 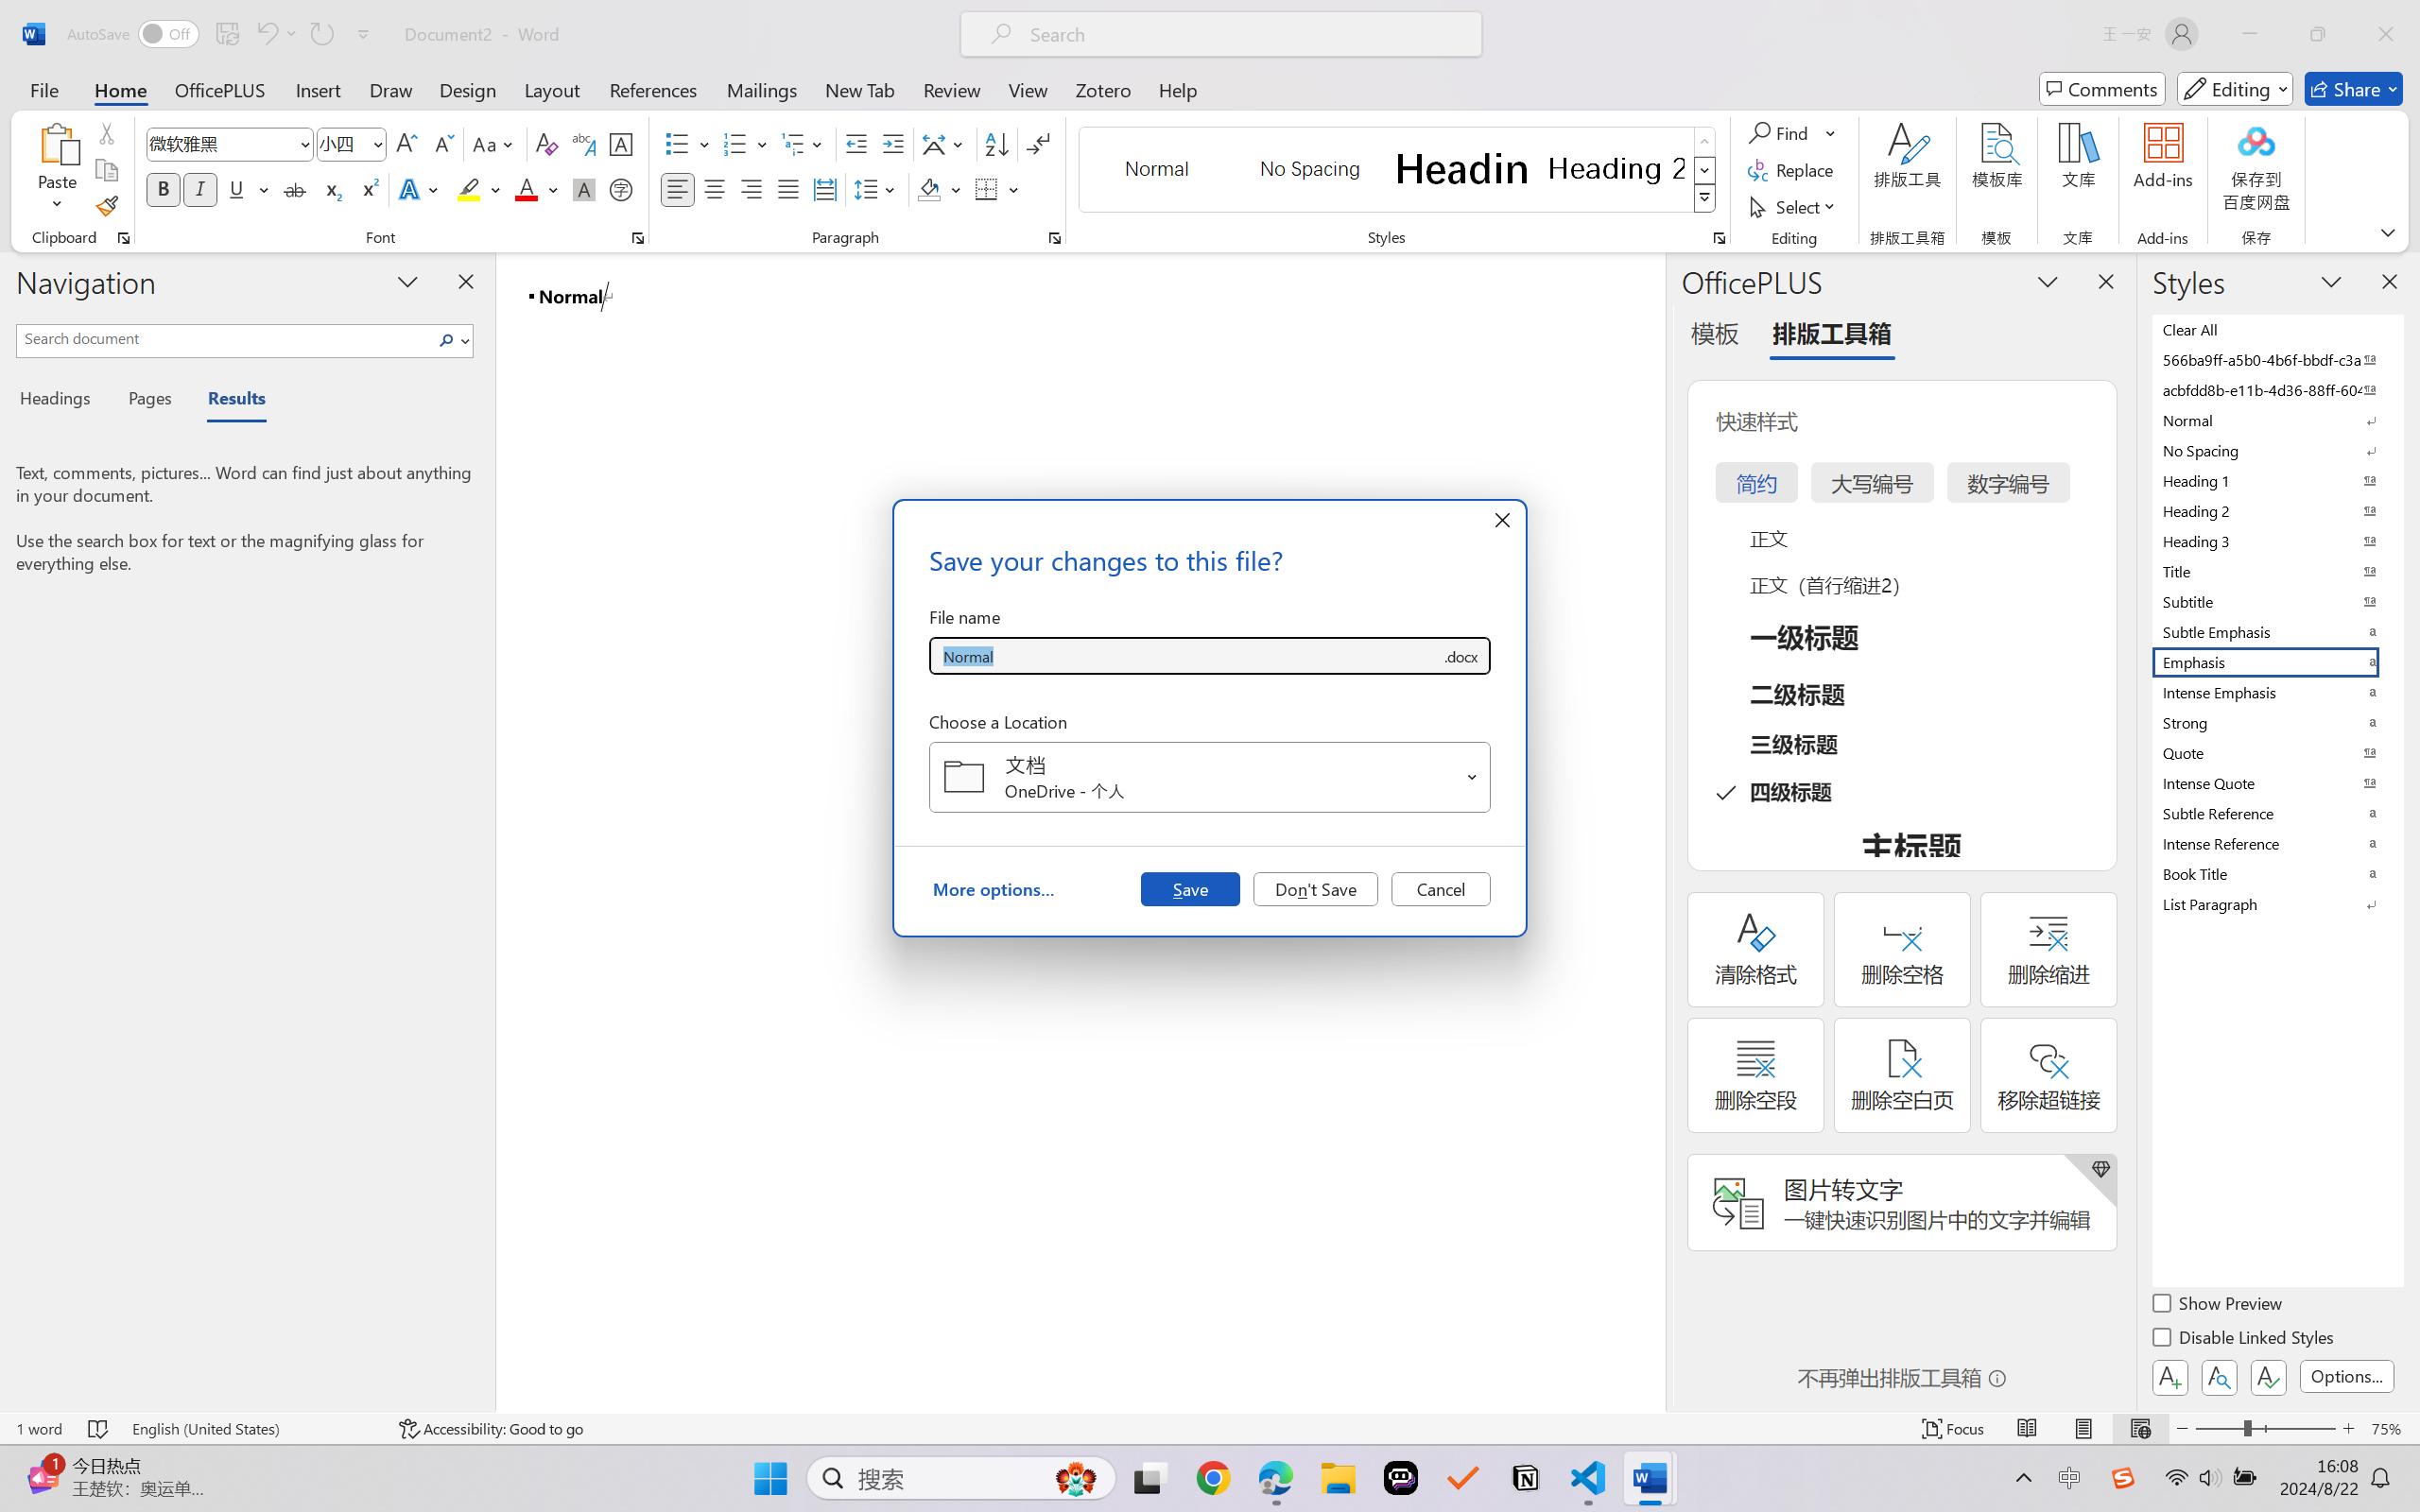 I want to click on Web Layout, so click(x=2140, y=1429).